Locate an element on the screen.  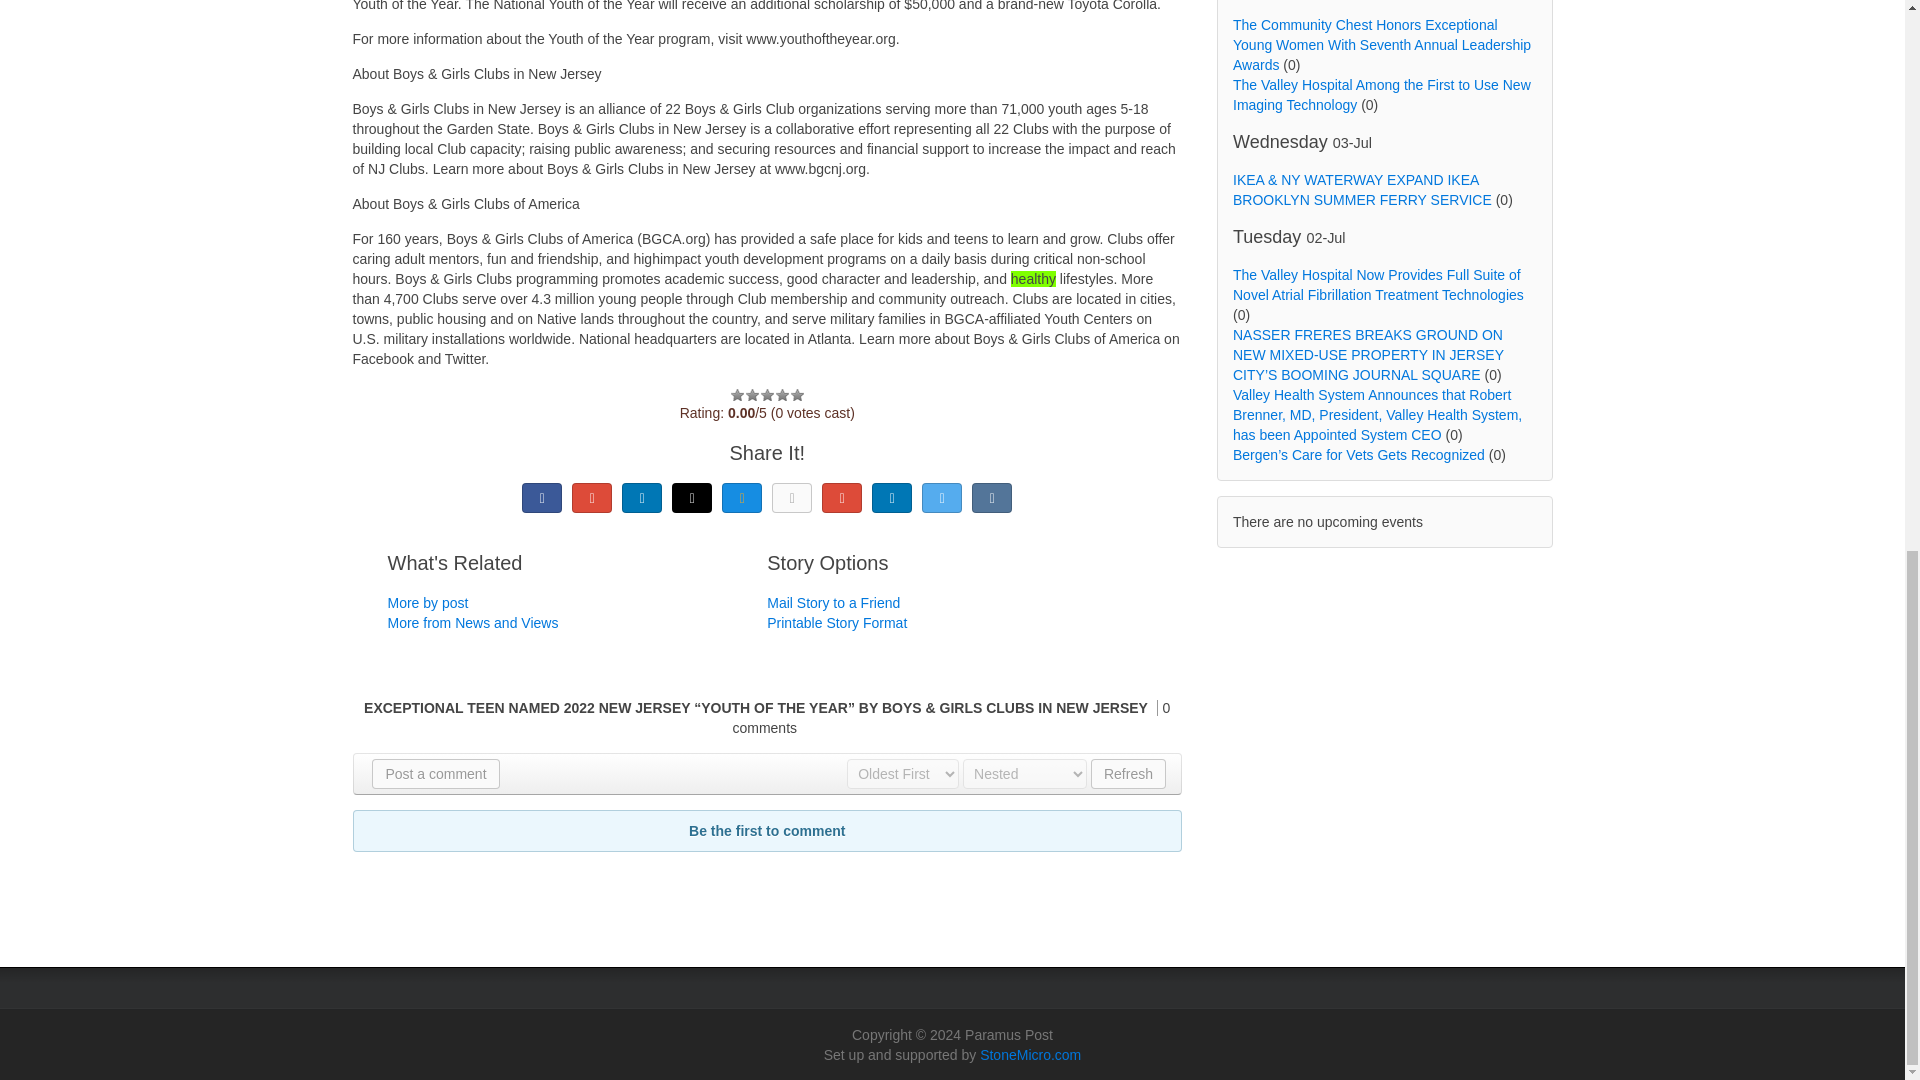
Mail.ru is located at coordinates (742, 498).